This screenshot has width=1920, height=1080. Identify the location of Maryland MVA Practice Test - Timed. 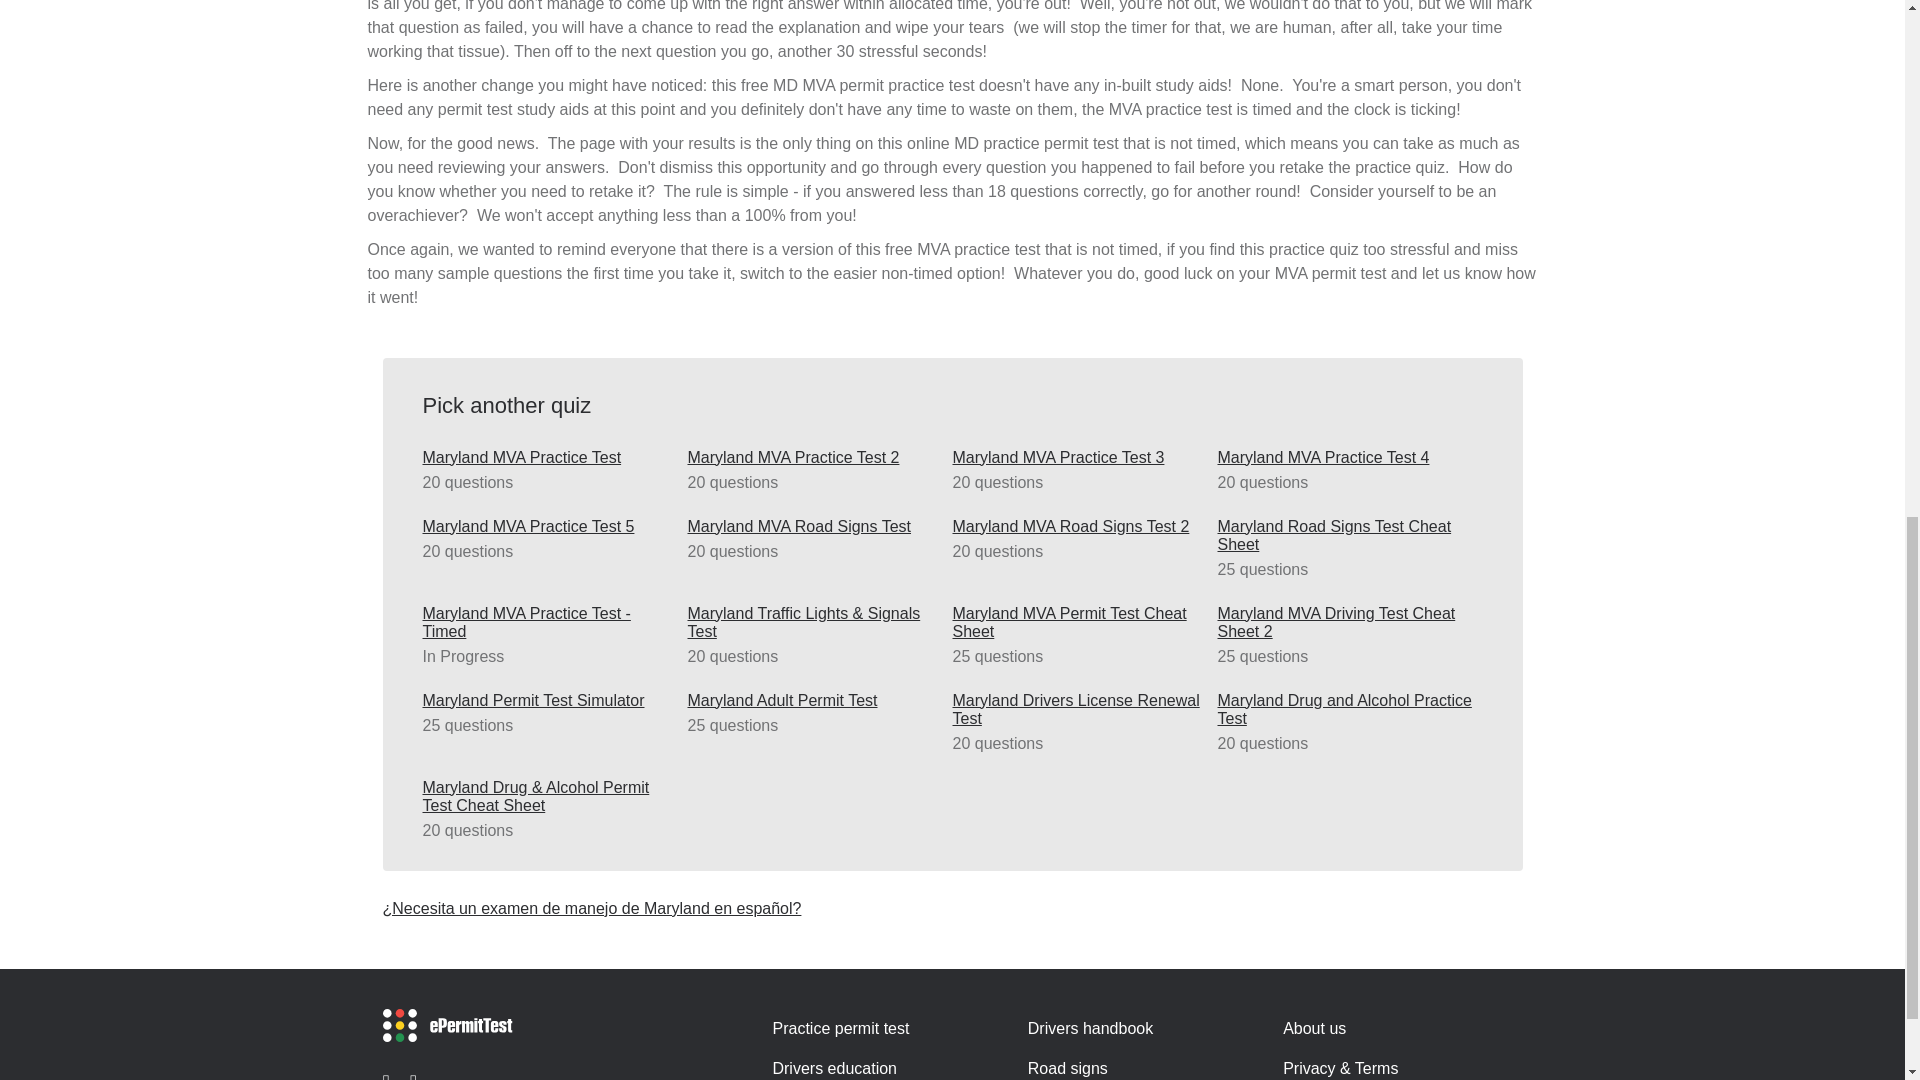
(550, 622).